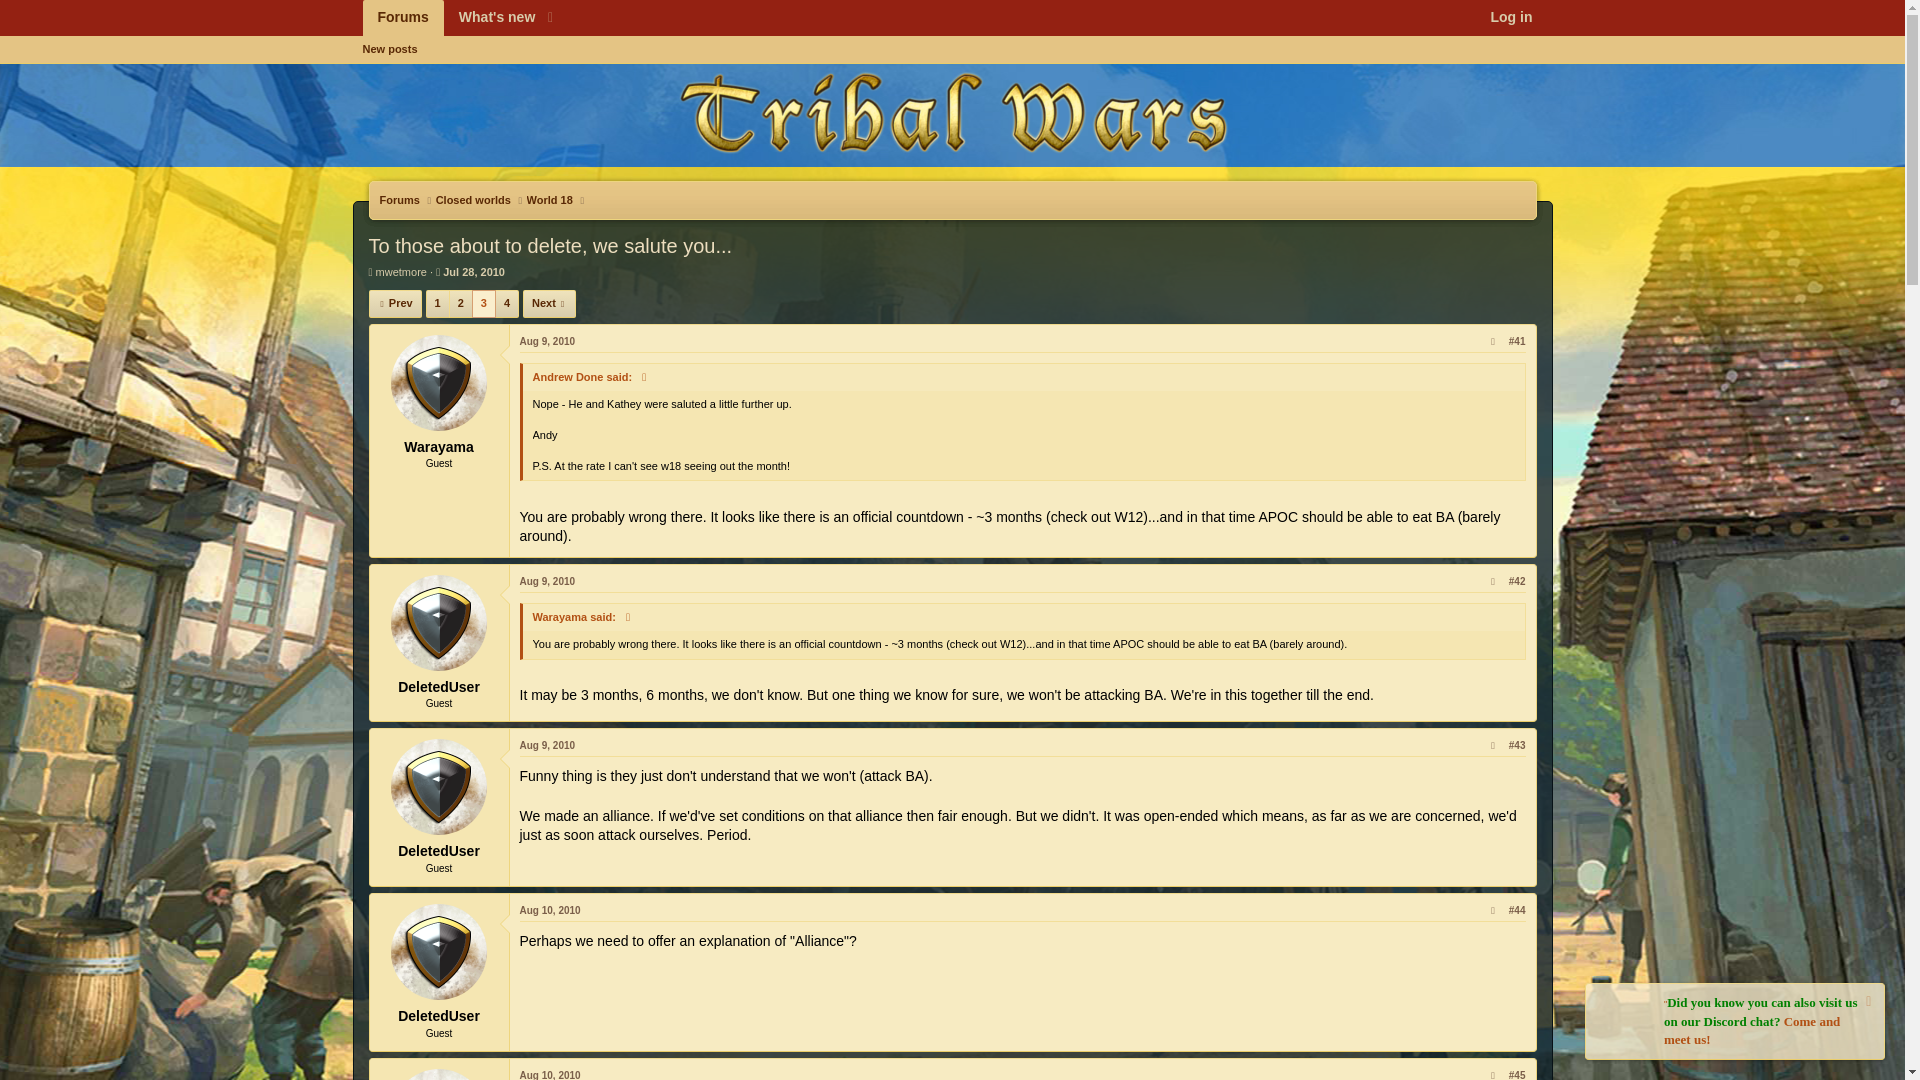 The image size is (1920, 1080). I want to click on Next, so click(439, 622).